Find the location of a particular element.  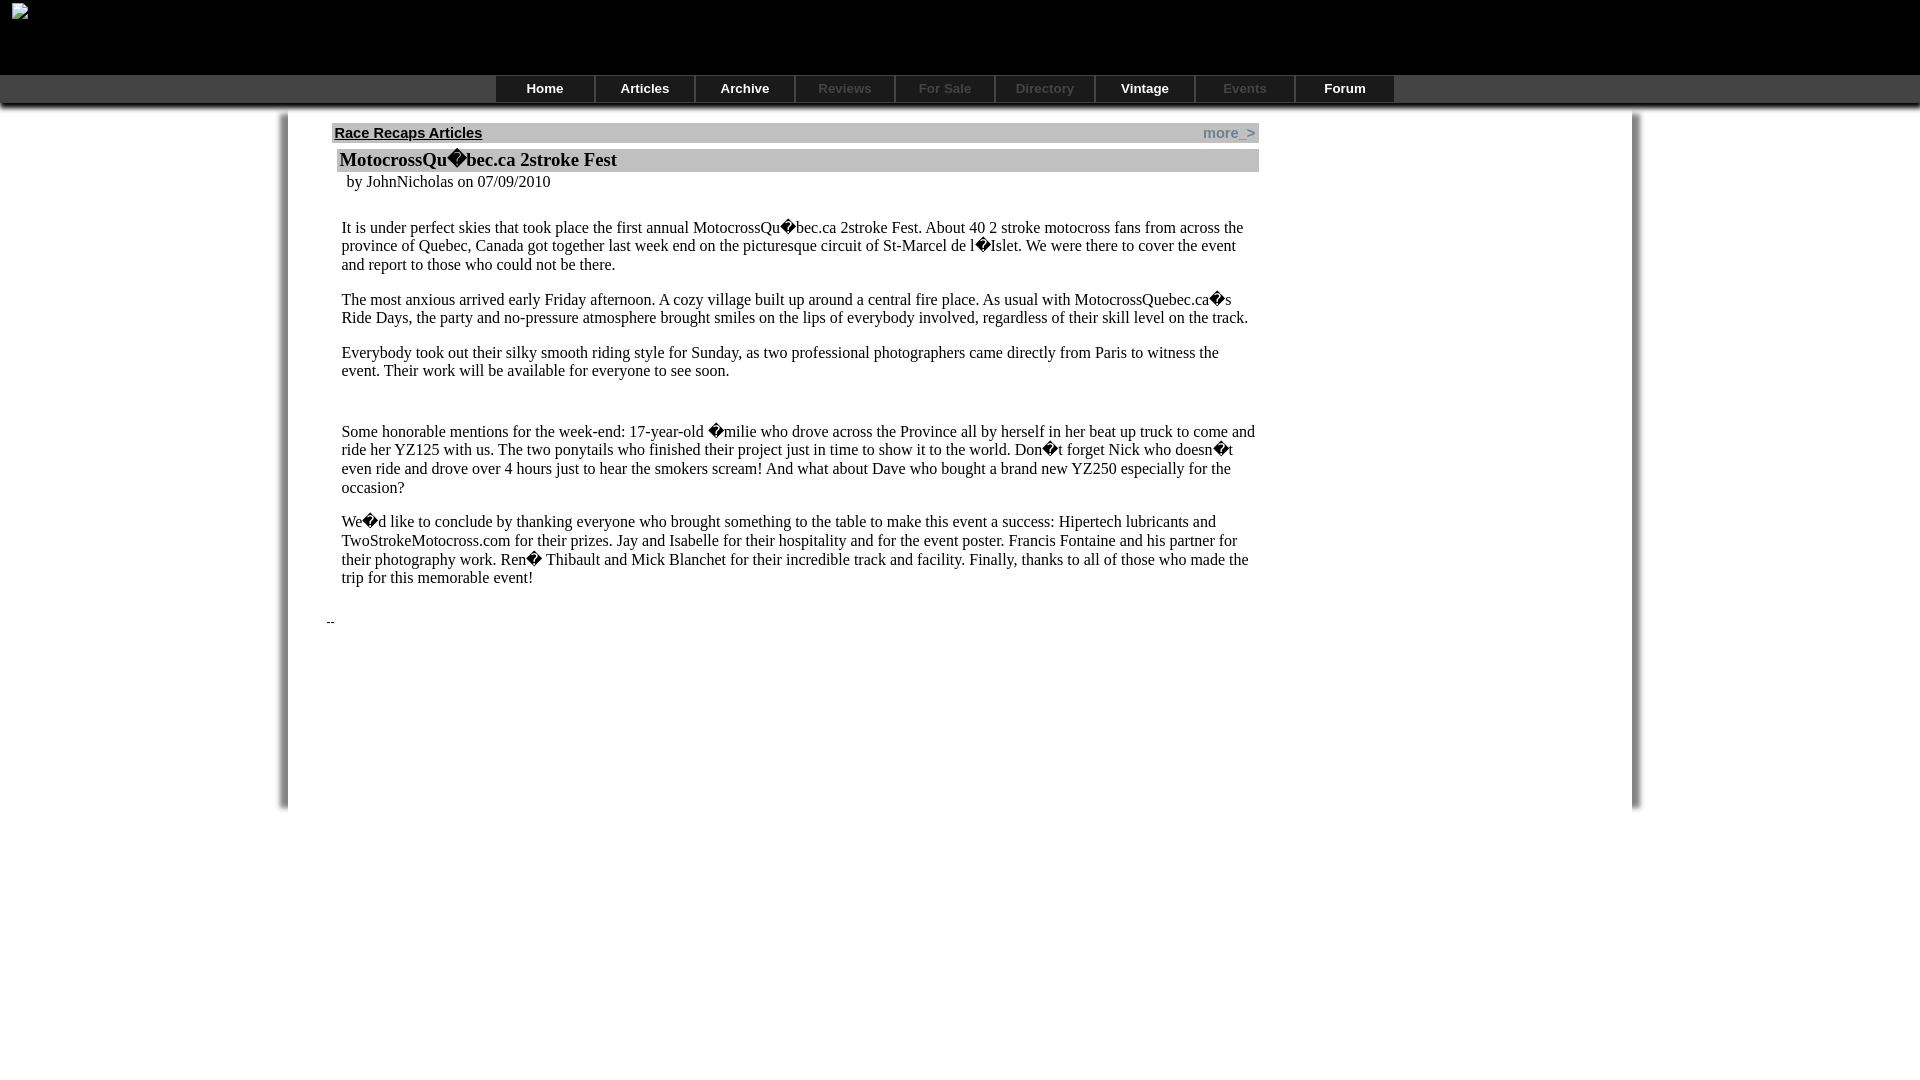

Directory is located at coordinates (1045, 88).